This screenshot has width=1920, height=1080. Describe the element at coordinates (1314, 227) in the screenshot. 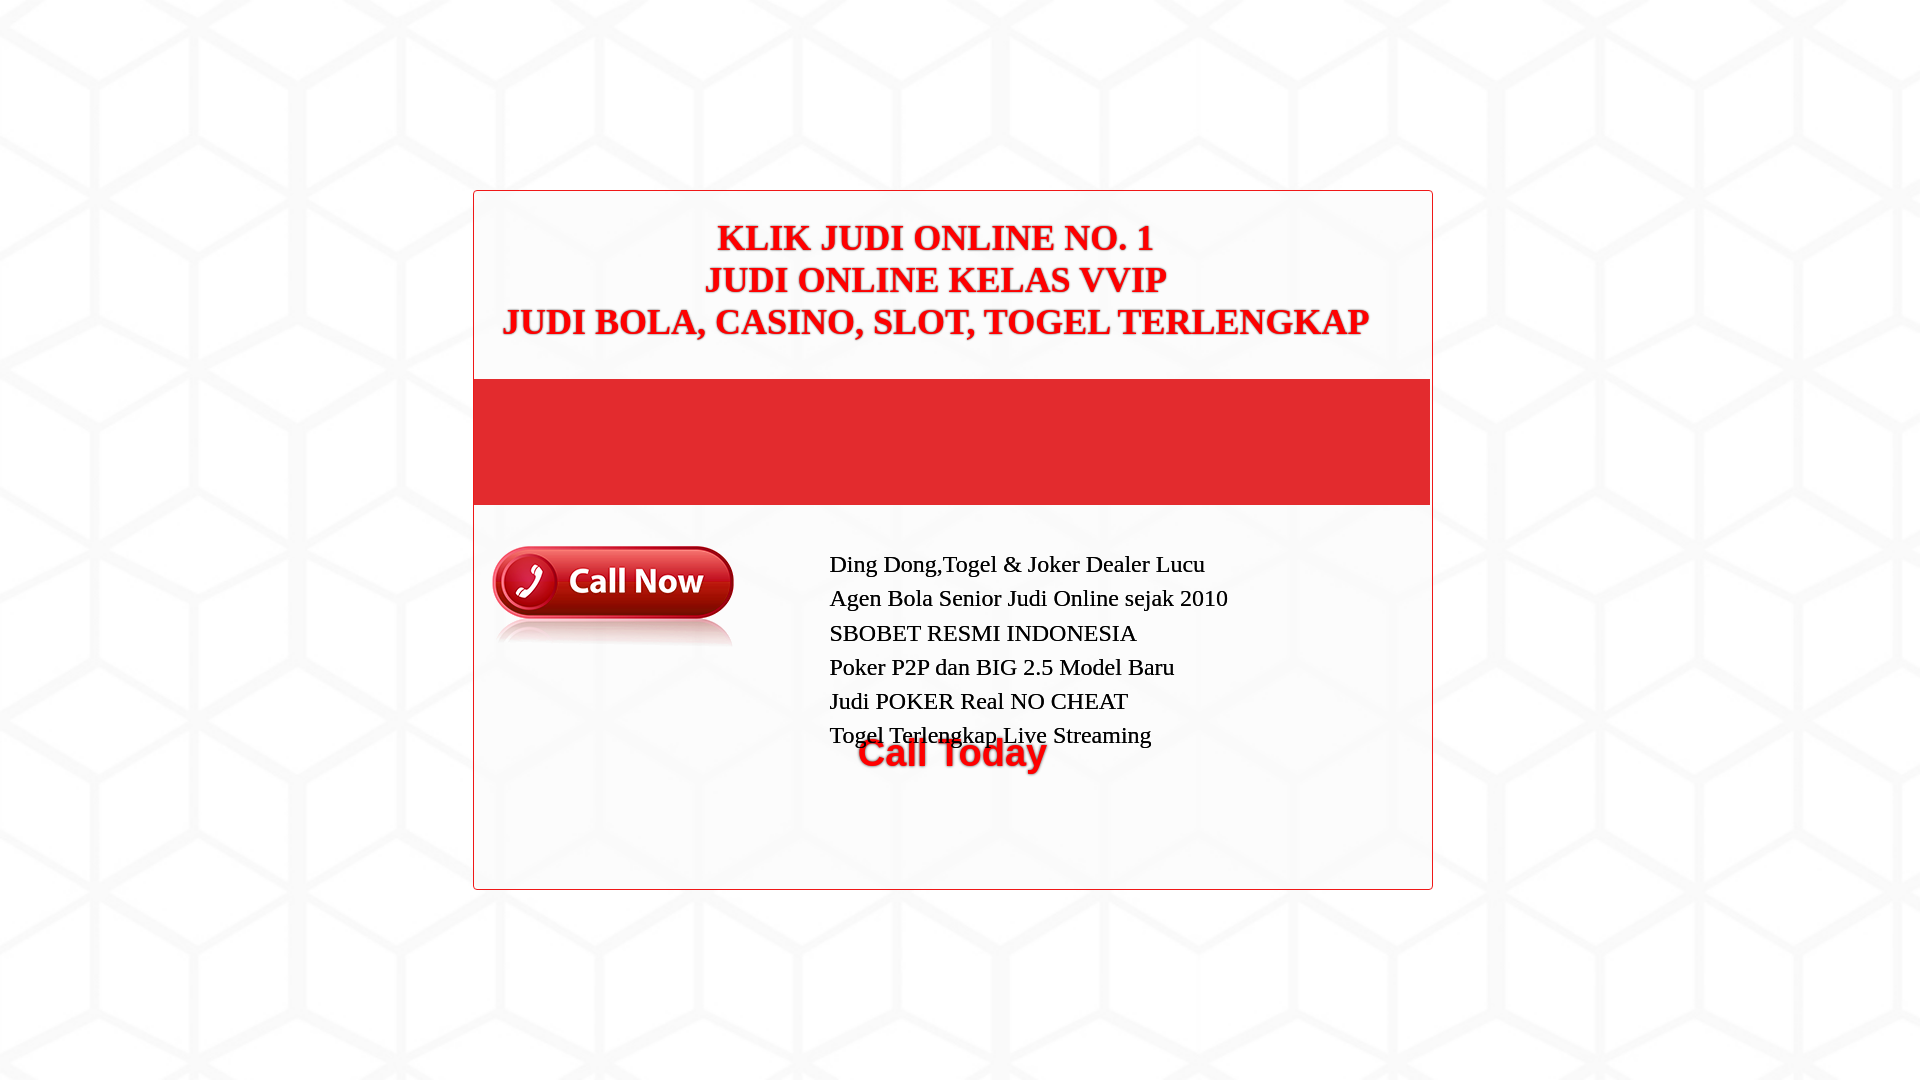

I see `Latest Article` at that location.